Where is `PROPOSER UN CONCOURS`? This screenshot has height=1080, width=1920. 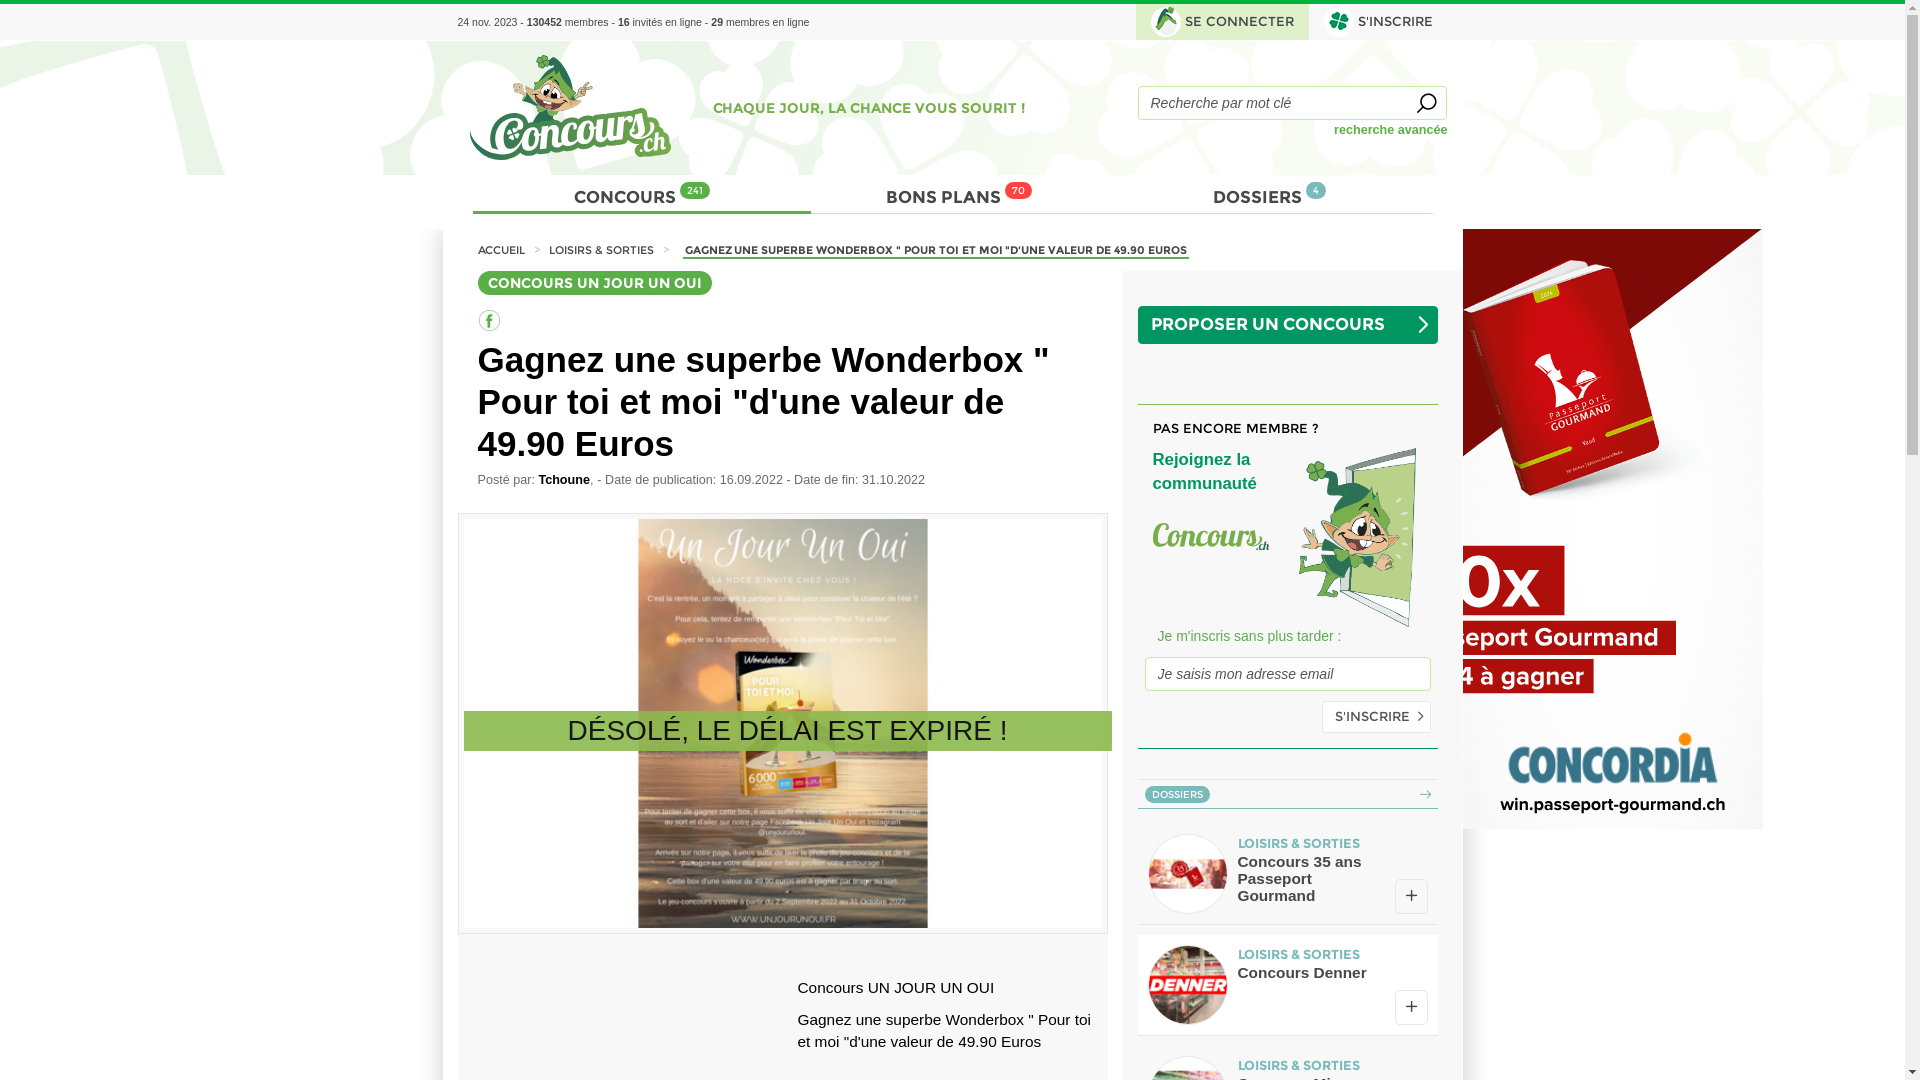
PROPOSER UN CONCOURS is located at coordinates (1288, 325).